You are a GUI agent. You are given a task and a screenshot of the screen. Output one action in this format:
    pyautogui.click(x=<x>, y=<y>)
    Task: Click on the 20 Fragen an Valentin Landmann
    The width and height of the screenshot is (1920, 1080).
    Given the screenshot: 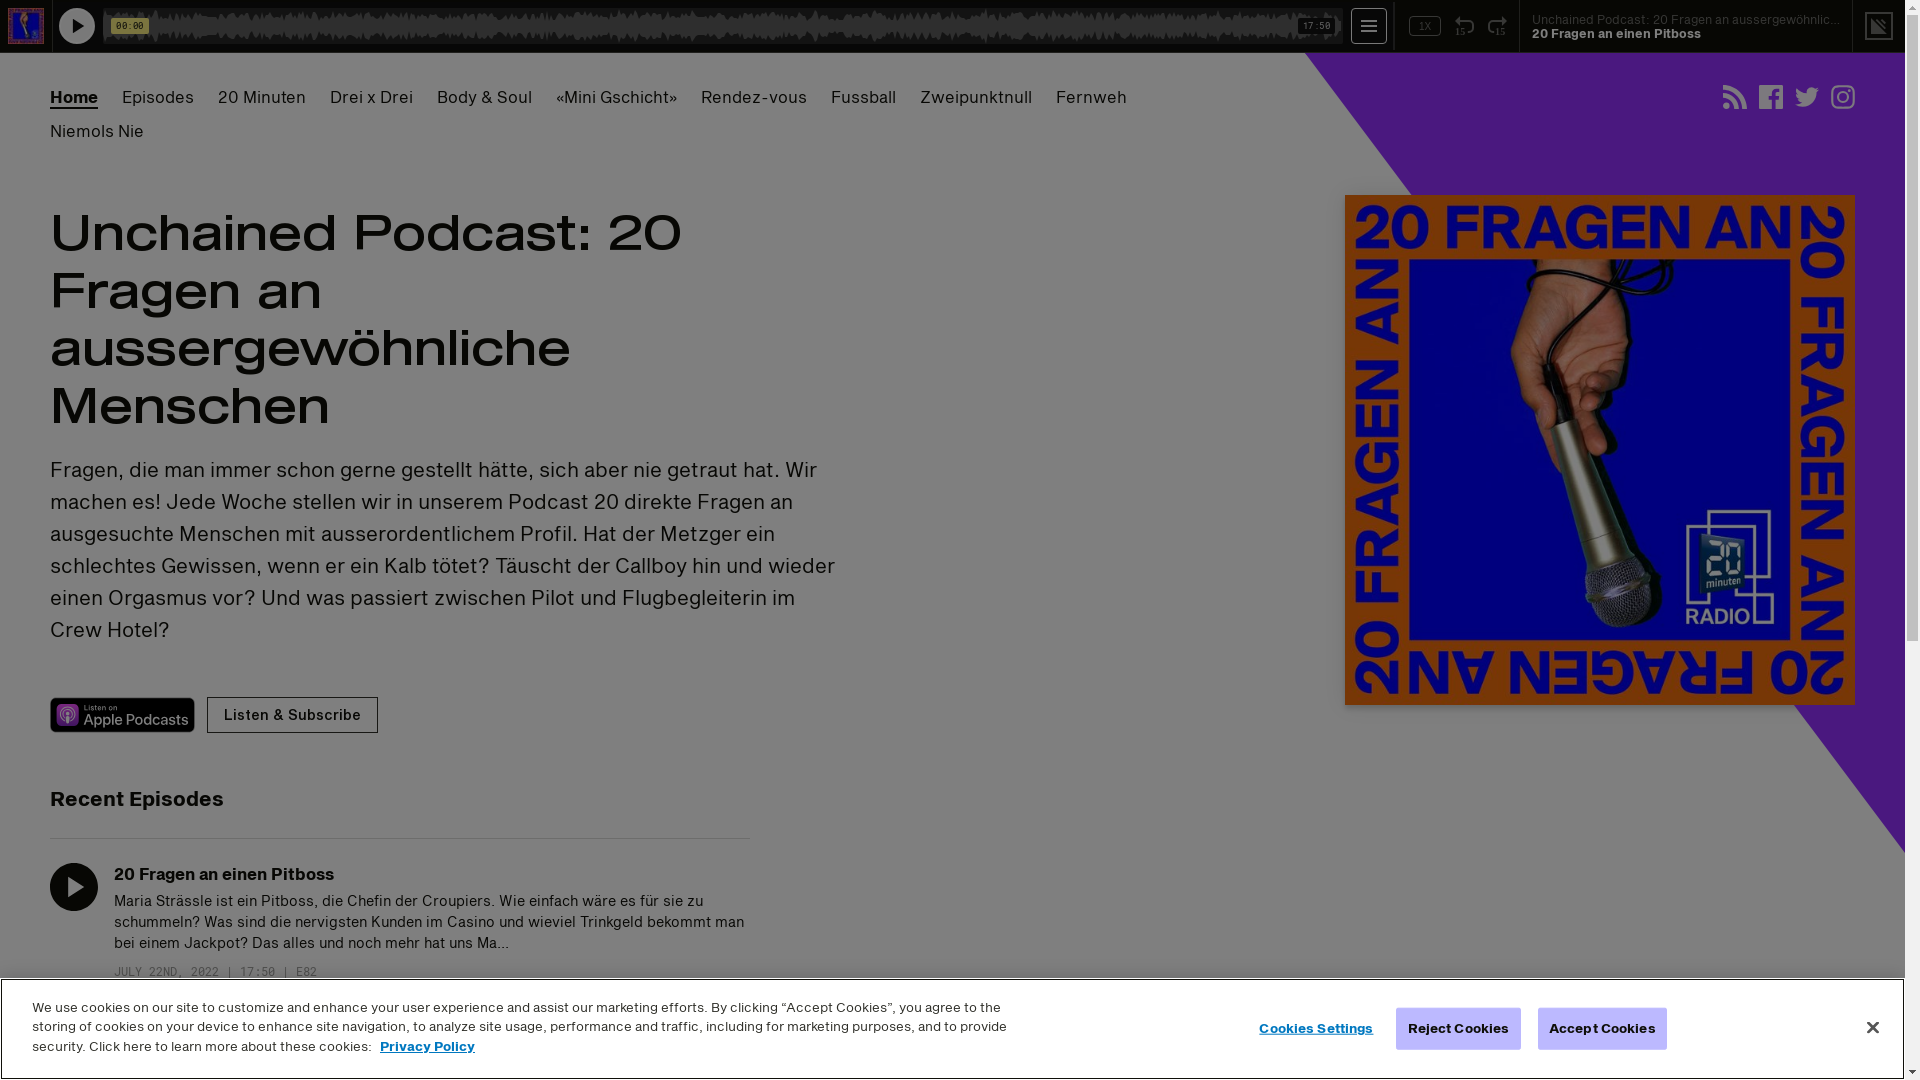 What is the action you would take?
    pyautogui.click(x=246, y=1040)
    